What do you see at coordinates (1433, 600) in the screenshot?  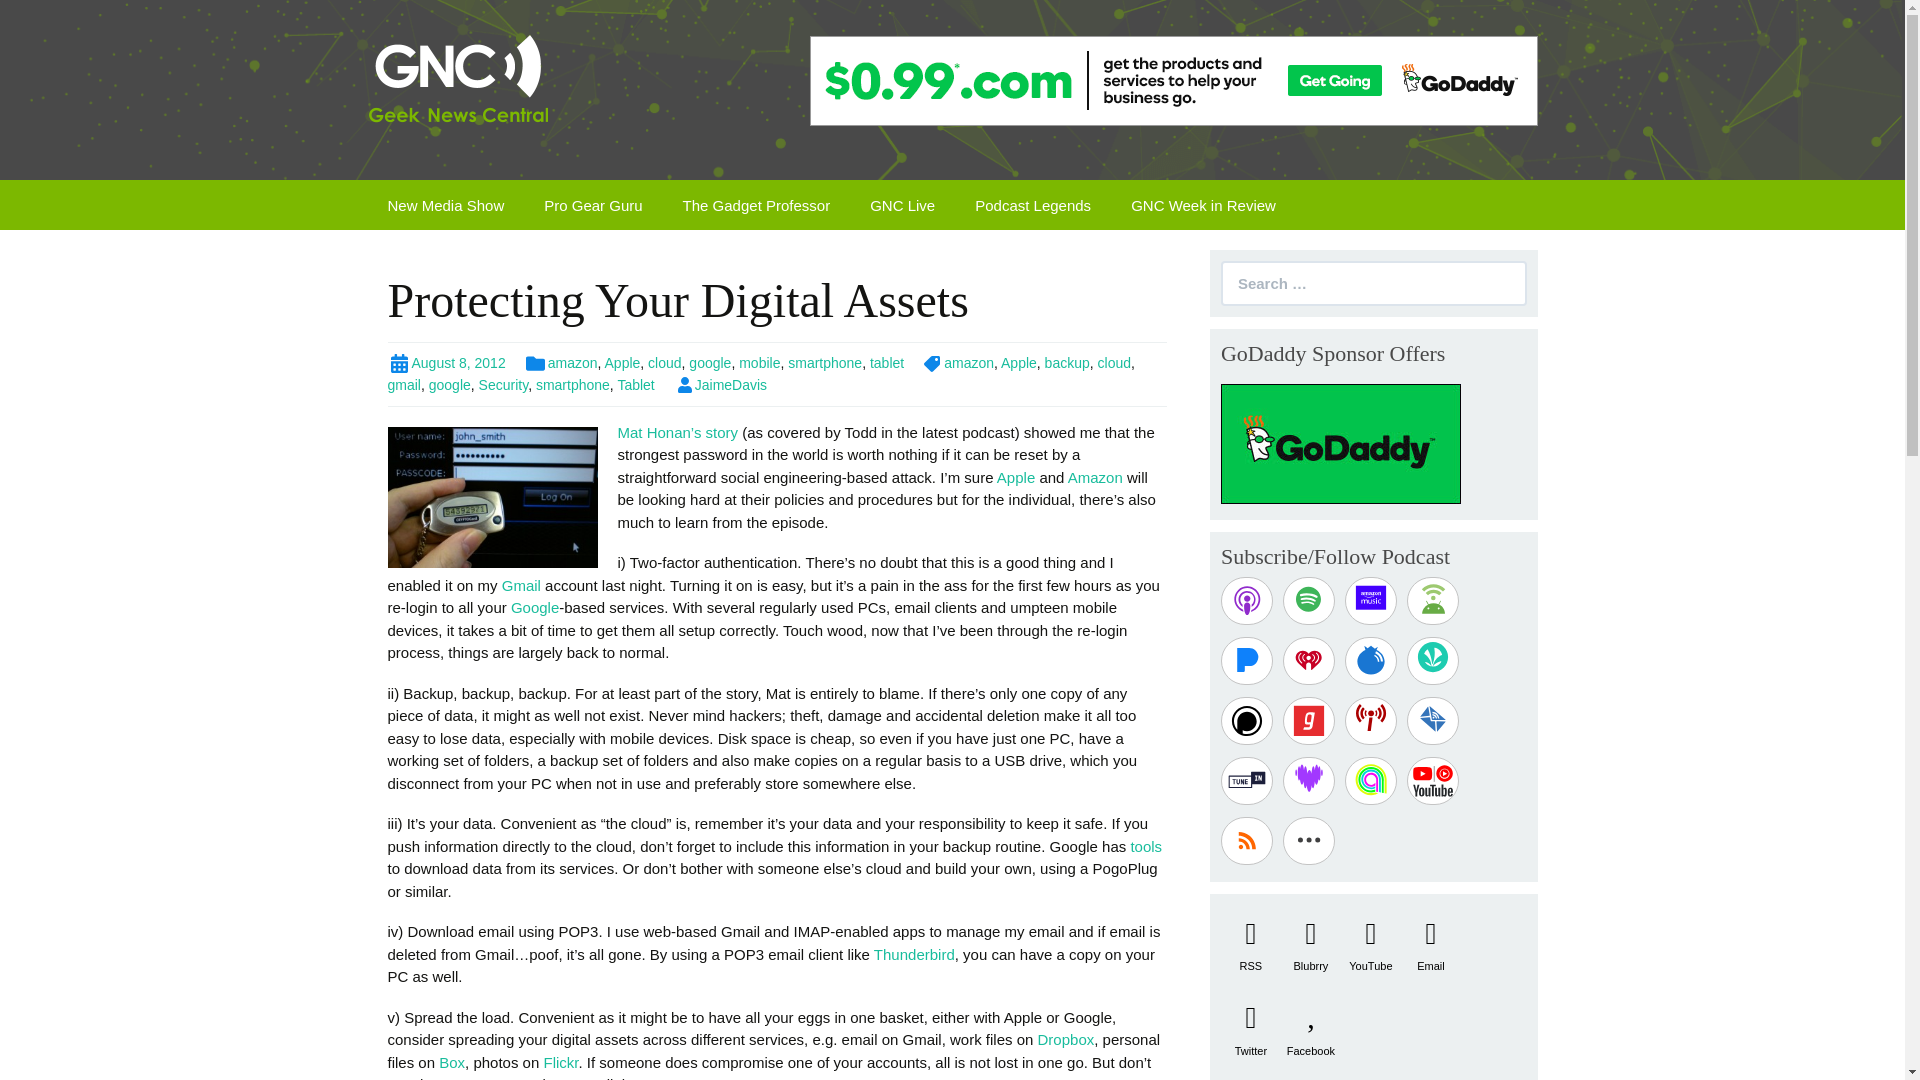 I see `Subscribe on Android` at bounding box center [1433, 600].